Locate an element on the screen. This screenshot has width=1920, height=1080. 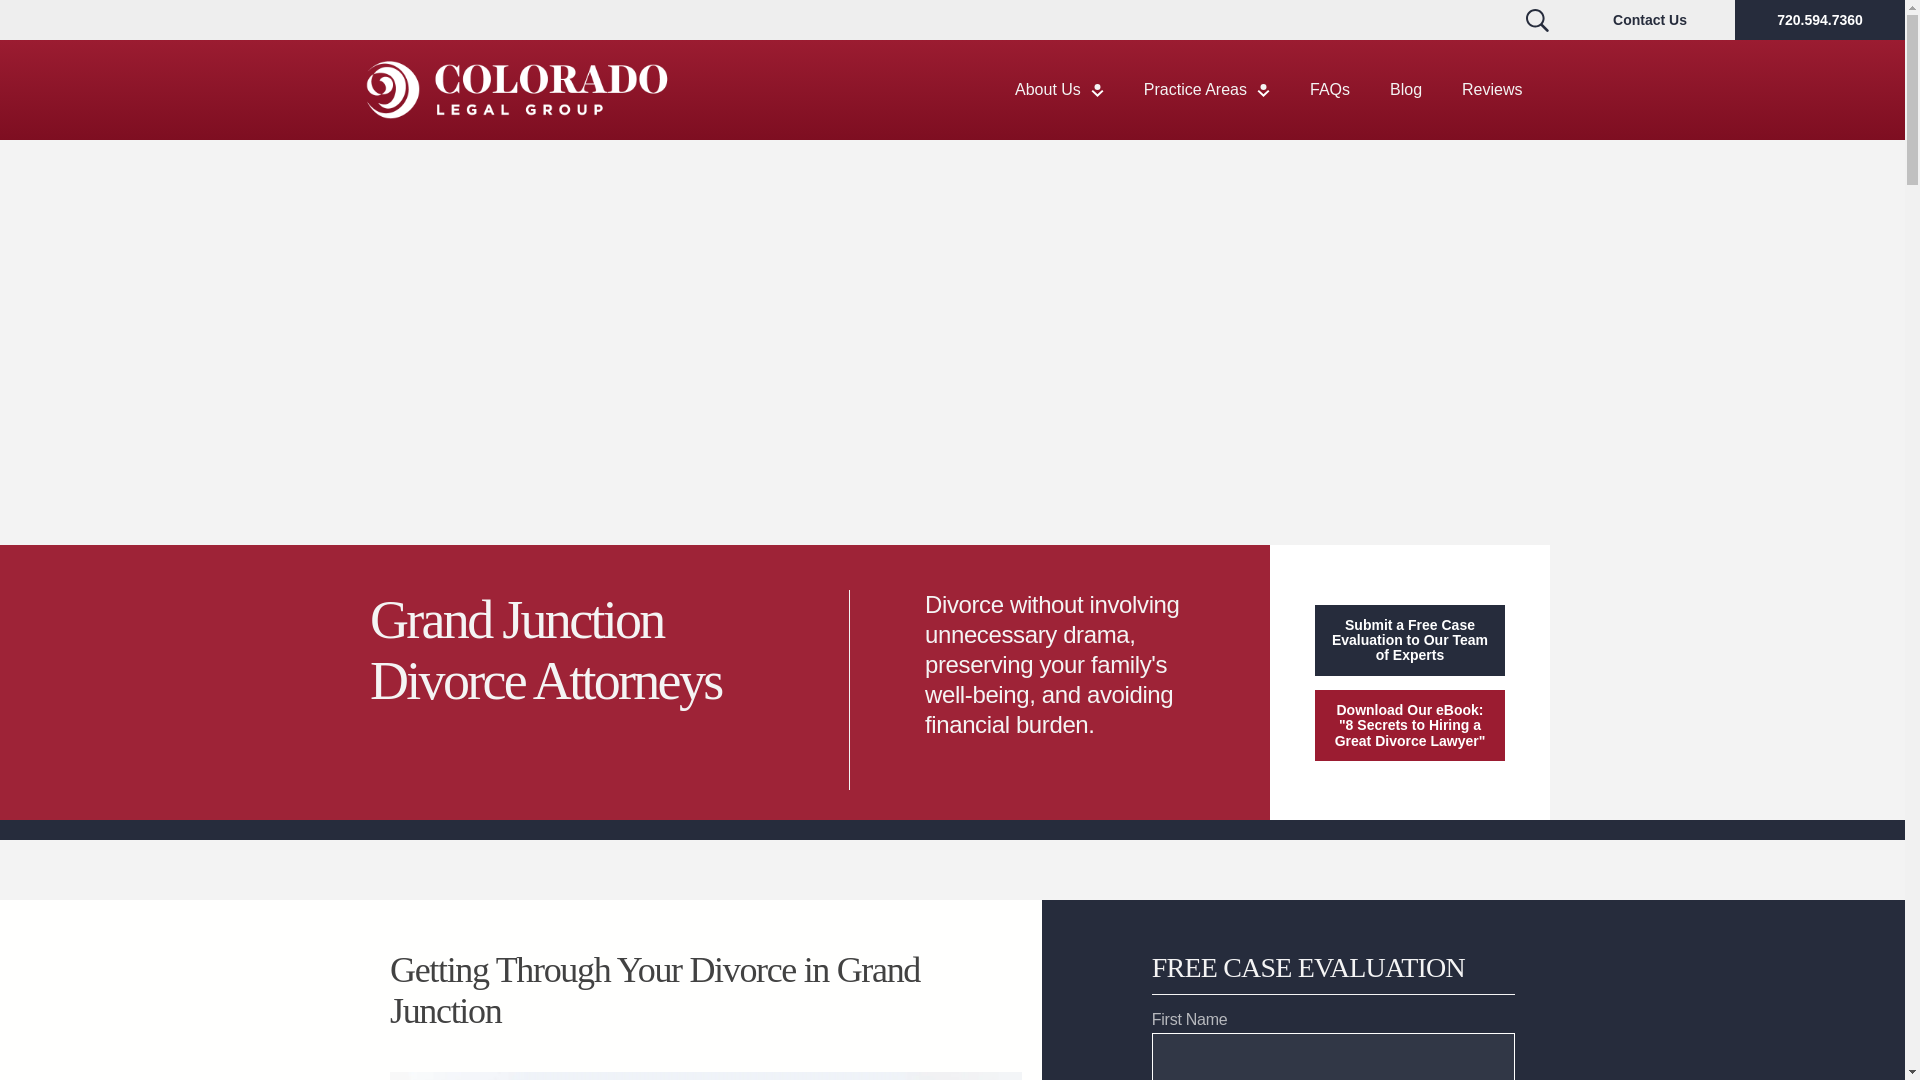
Contact Us is located at coordinates (1650, 20).